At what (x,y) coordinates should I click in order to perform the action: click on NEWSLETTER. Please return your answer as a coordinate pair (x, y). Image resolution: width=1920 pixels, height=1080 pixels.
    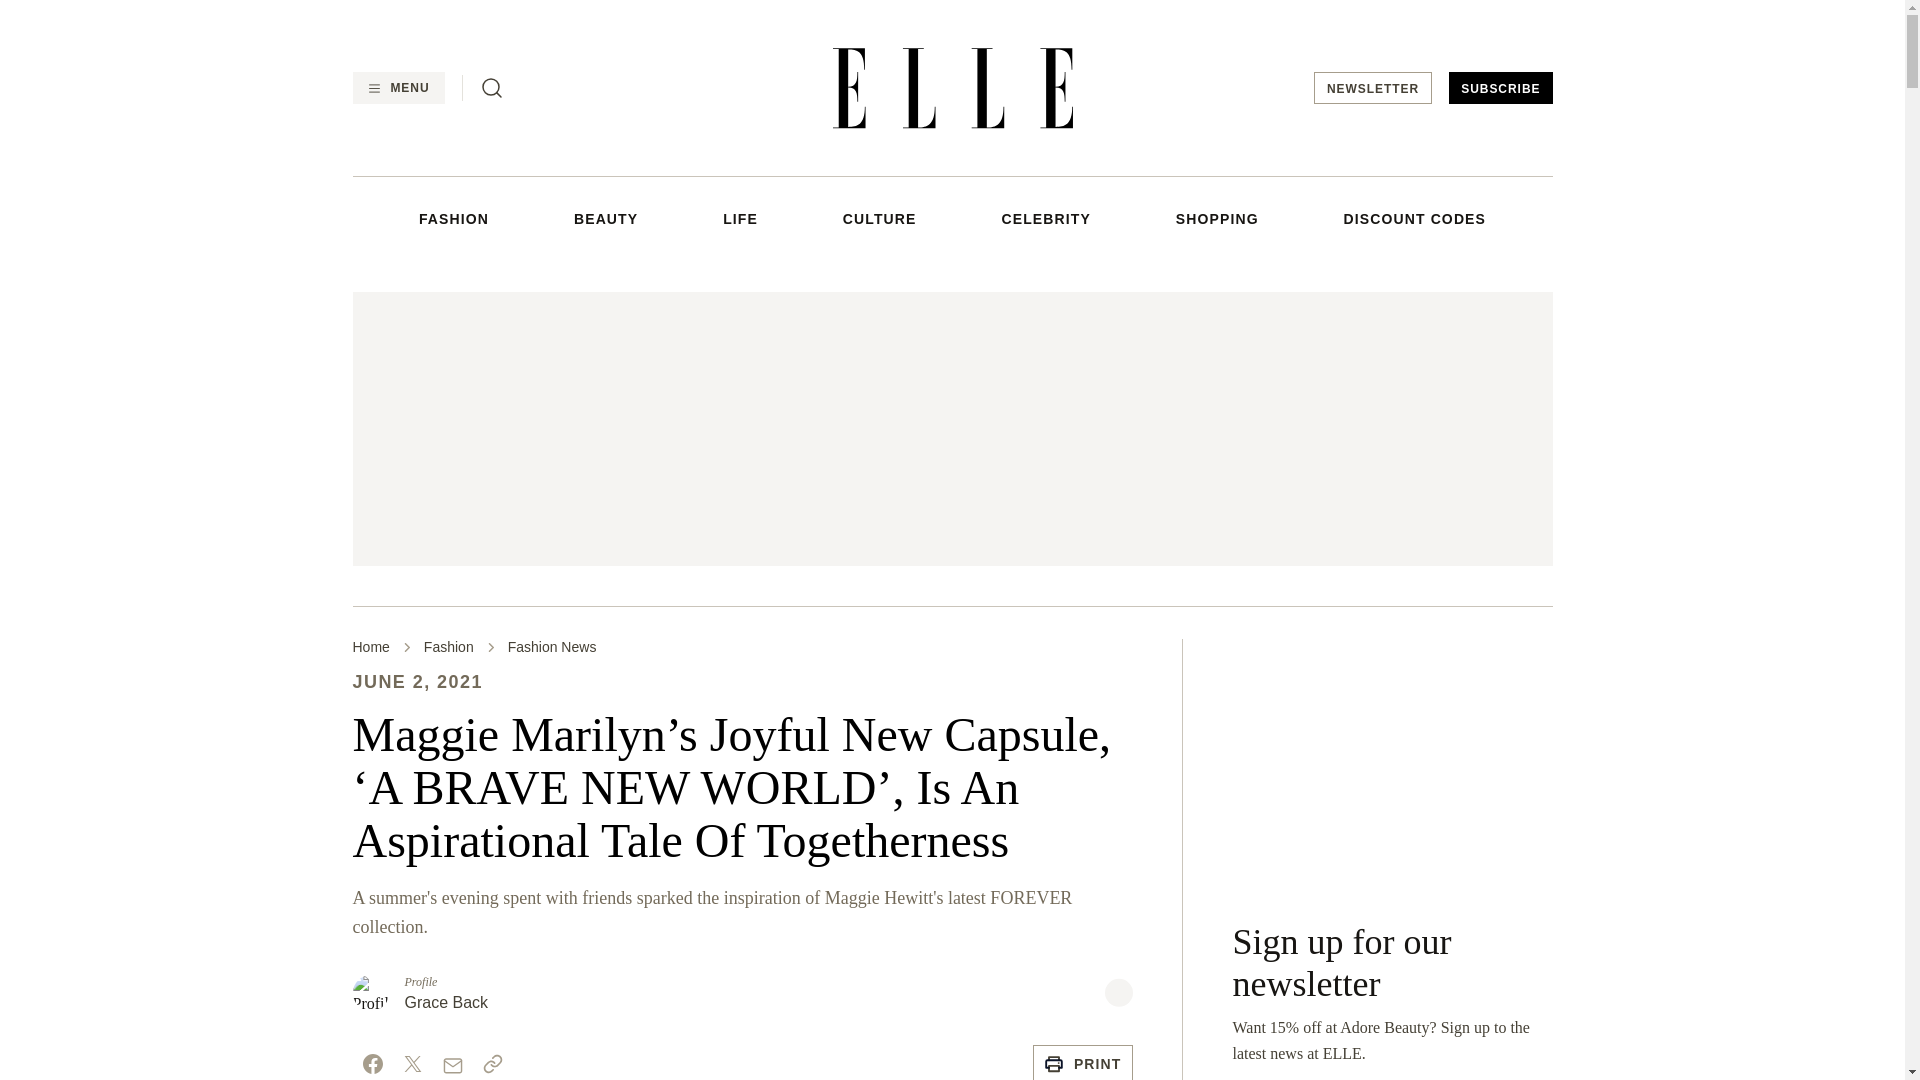
    Looking at the image, I should click on (1372, 88).